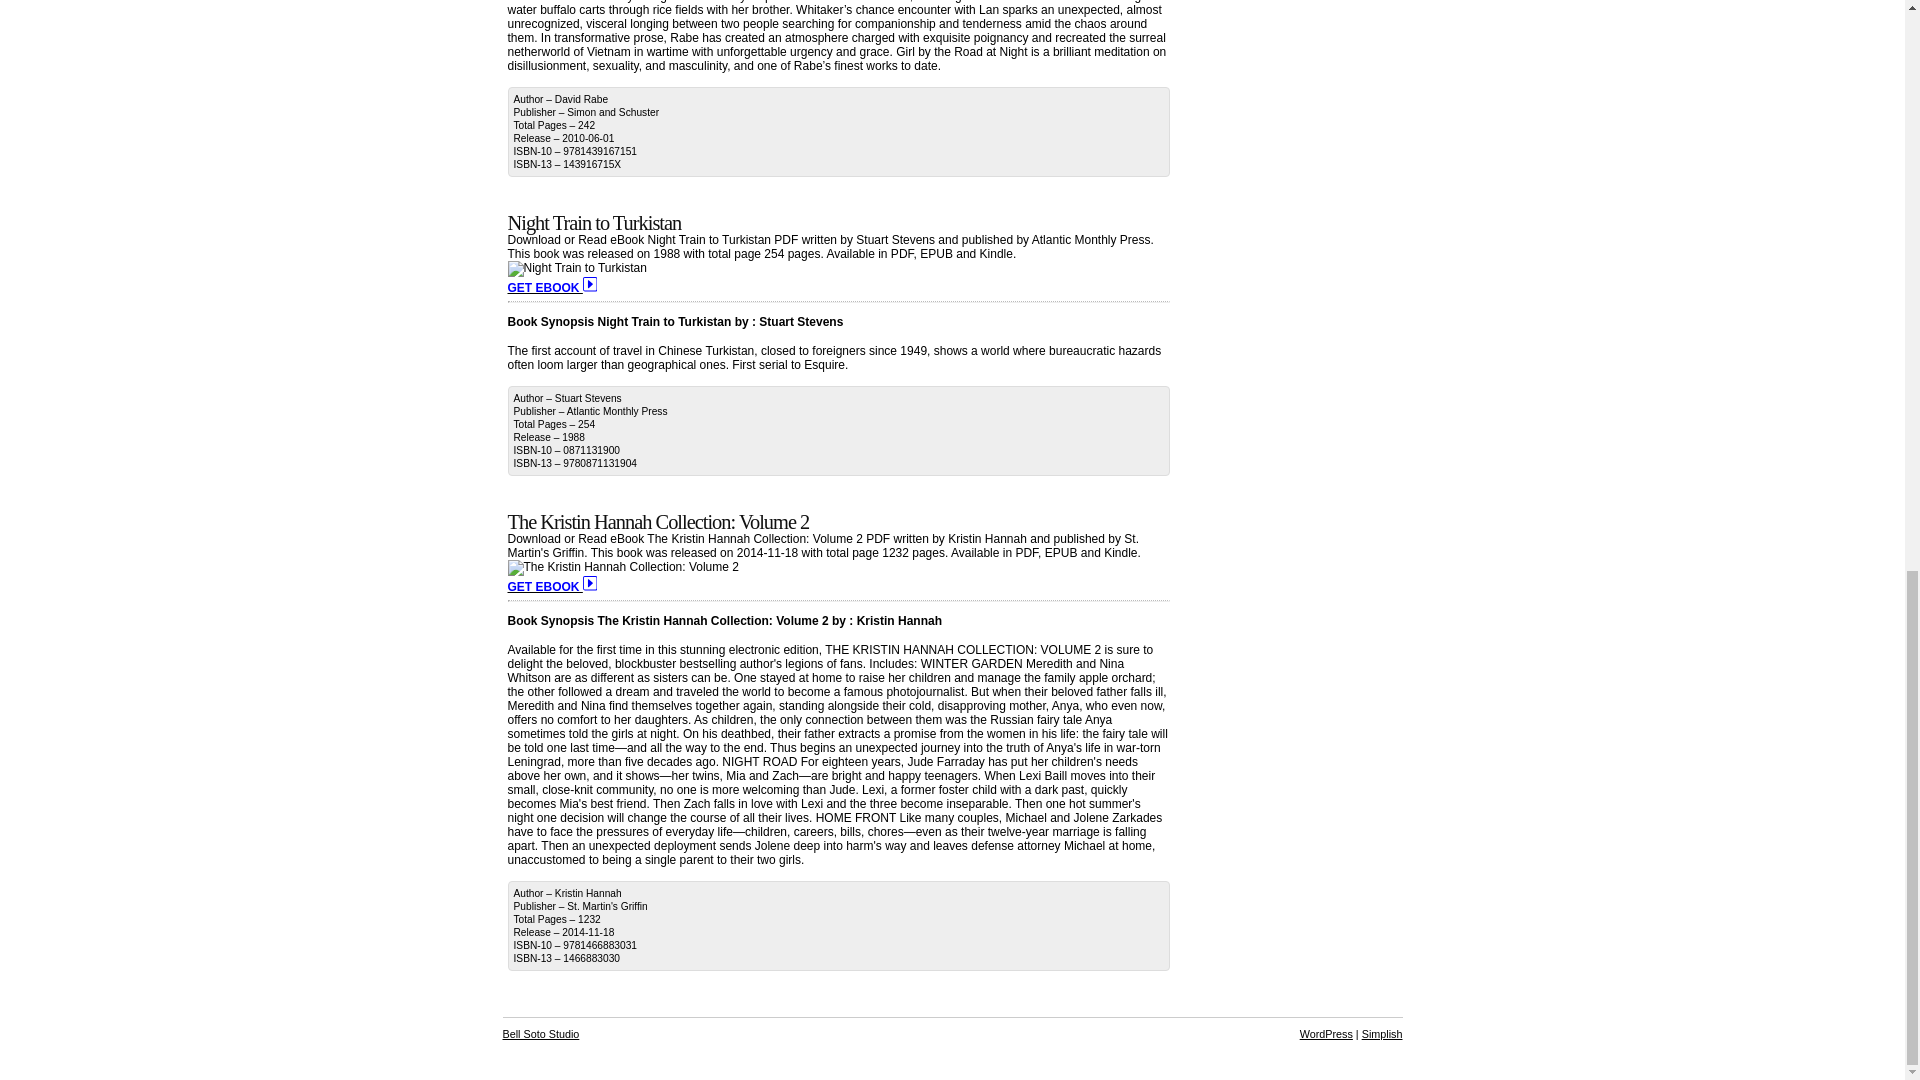  I want to click on The Kristin Hannah Collection: Volume 2, so click(659, 522).